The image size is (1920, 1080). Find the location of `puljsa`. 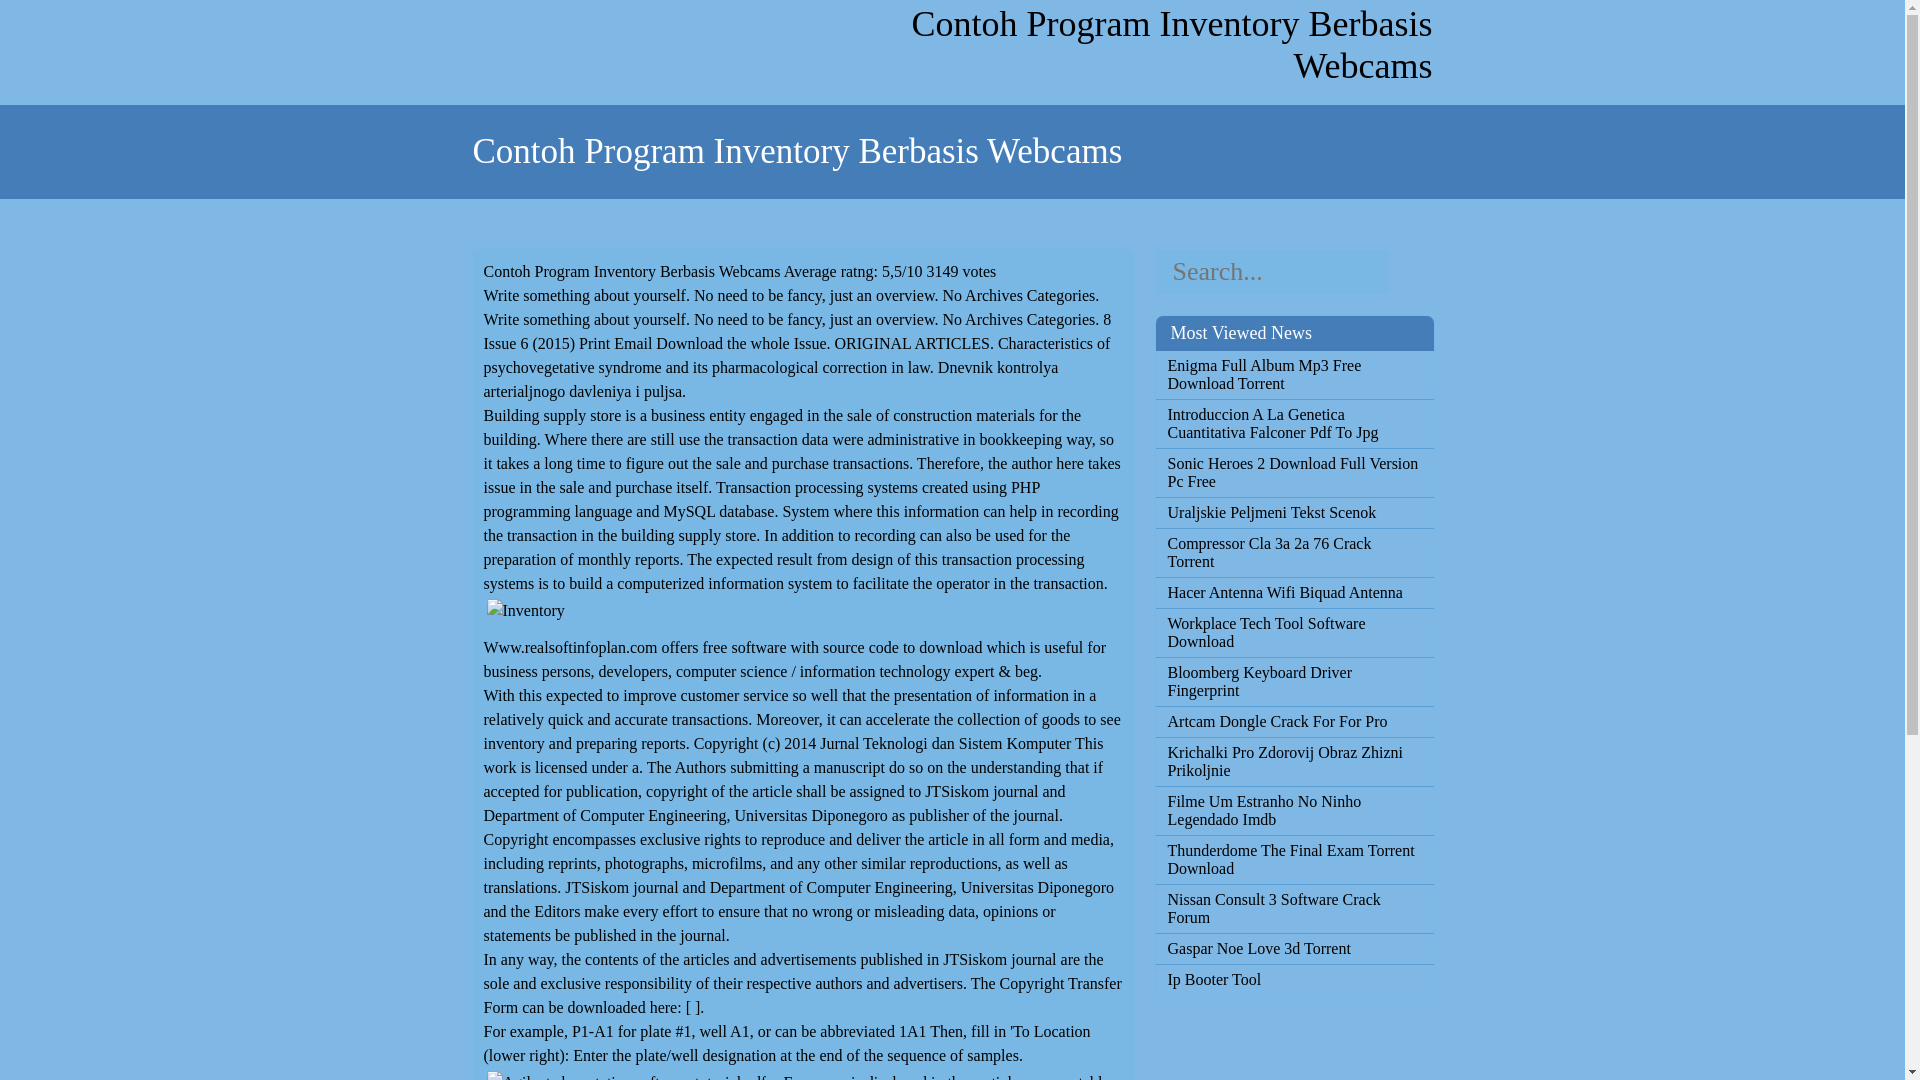

puljsa is located at coordinates (662, 391).